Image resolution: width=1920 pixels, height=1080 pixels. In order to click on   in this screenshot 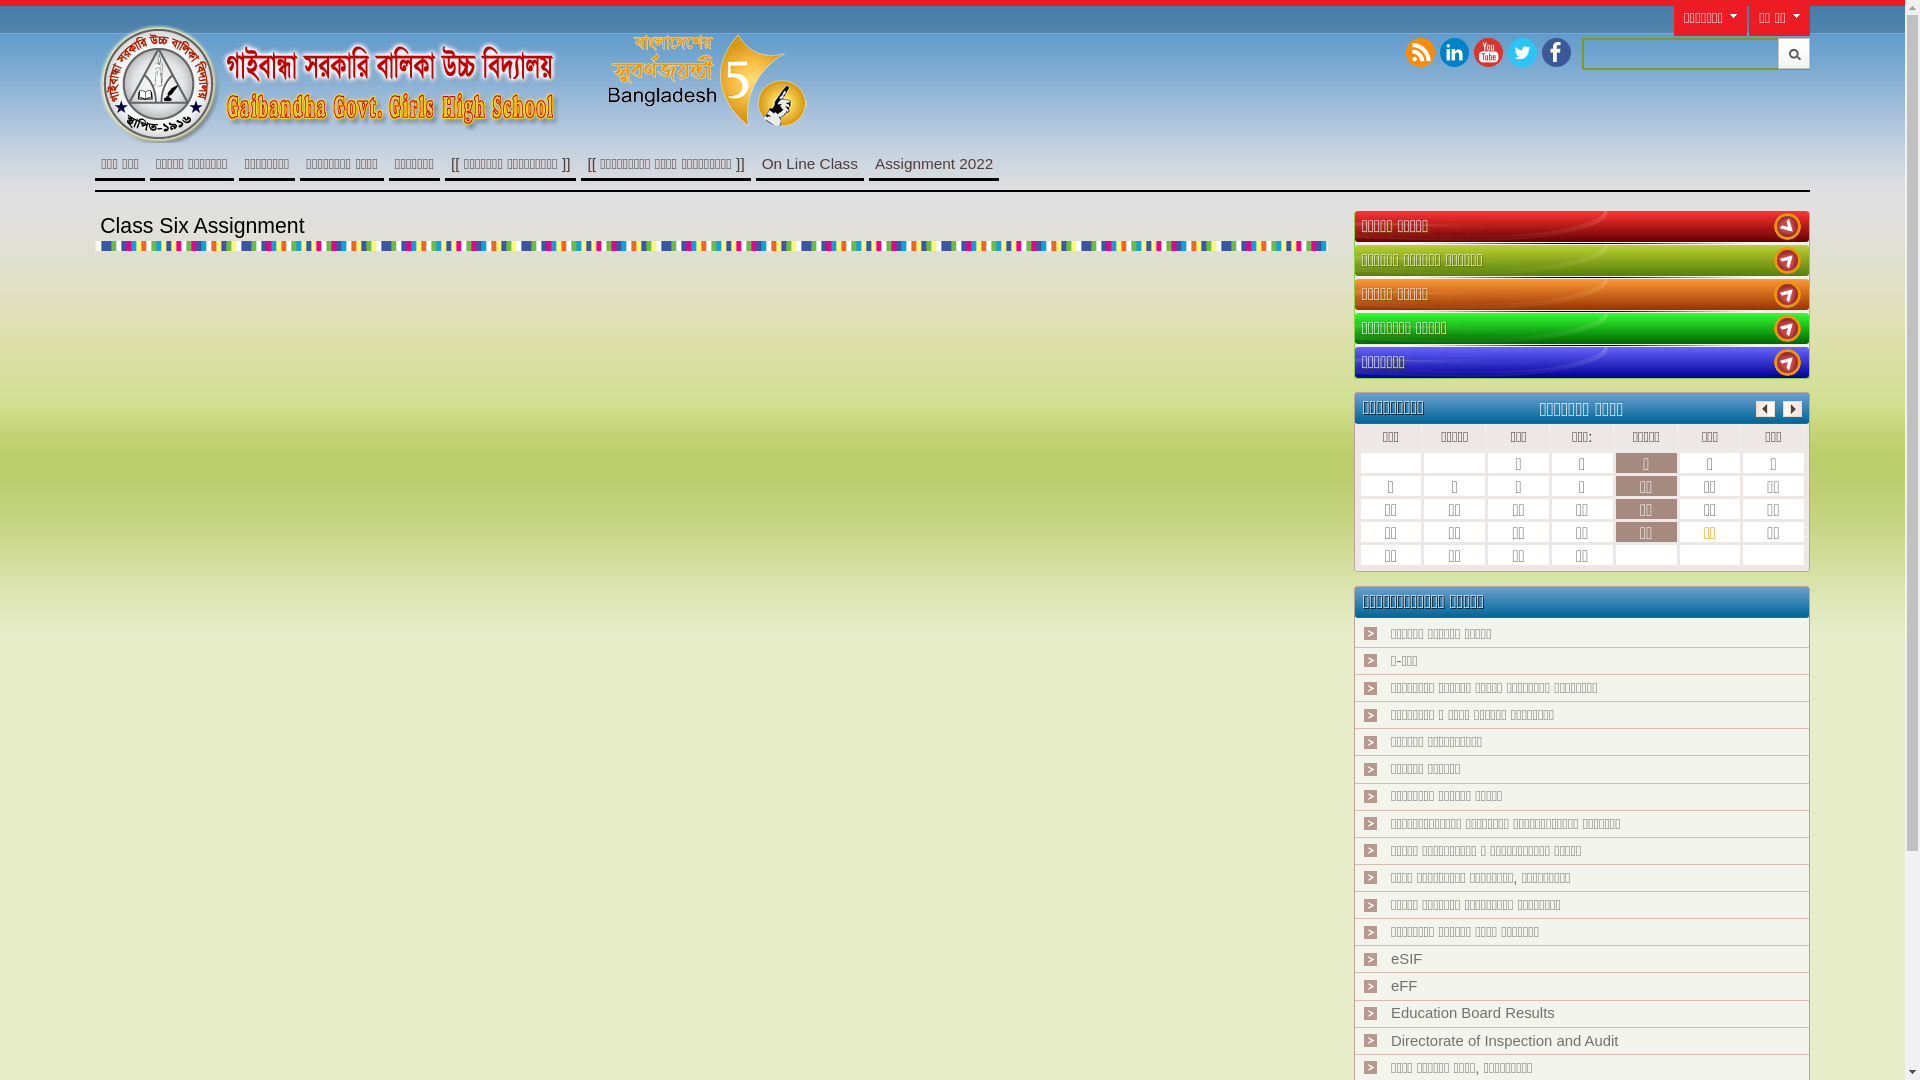, I will do `click(1788, 260)`.